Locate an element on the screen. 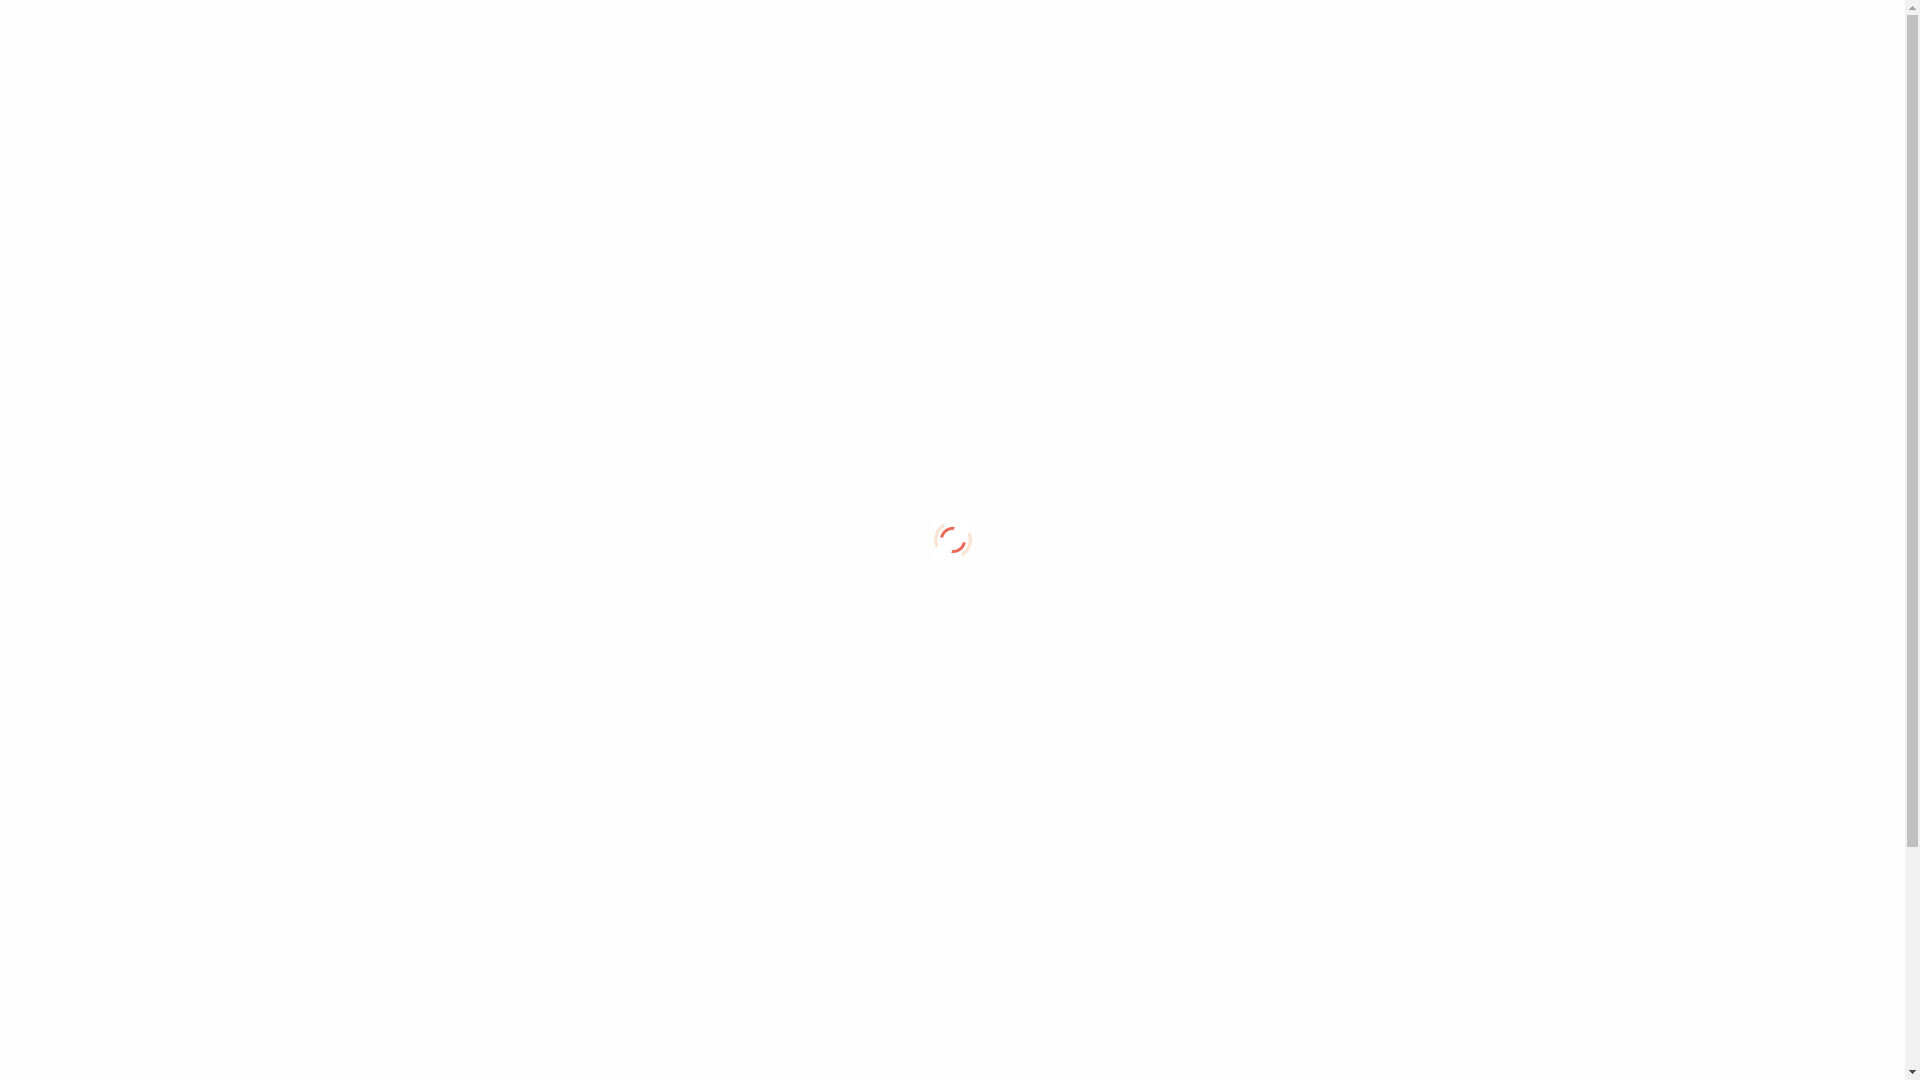  Contact is located at coordinates (1804, 38).